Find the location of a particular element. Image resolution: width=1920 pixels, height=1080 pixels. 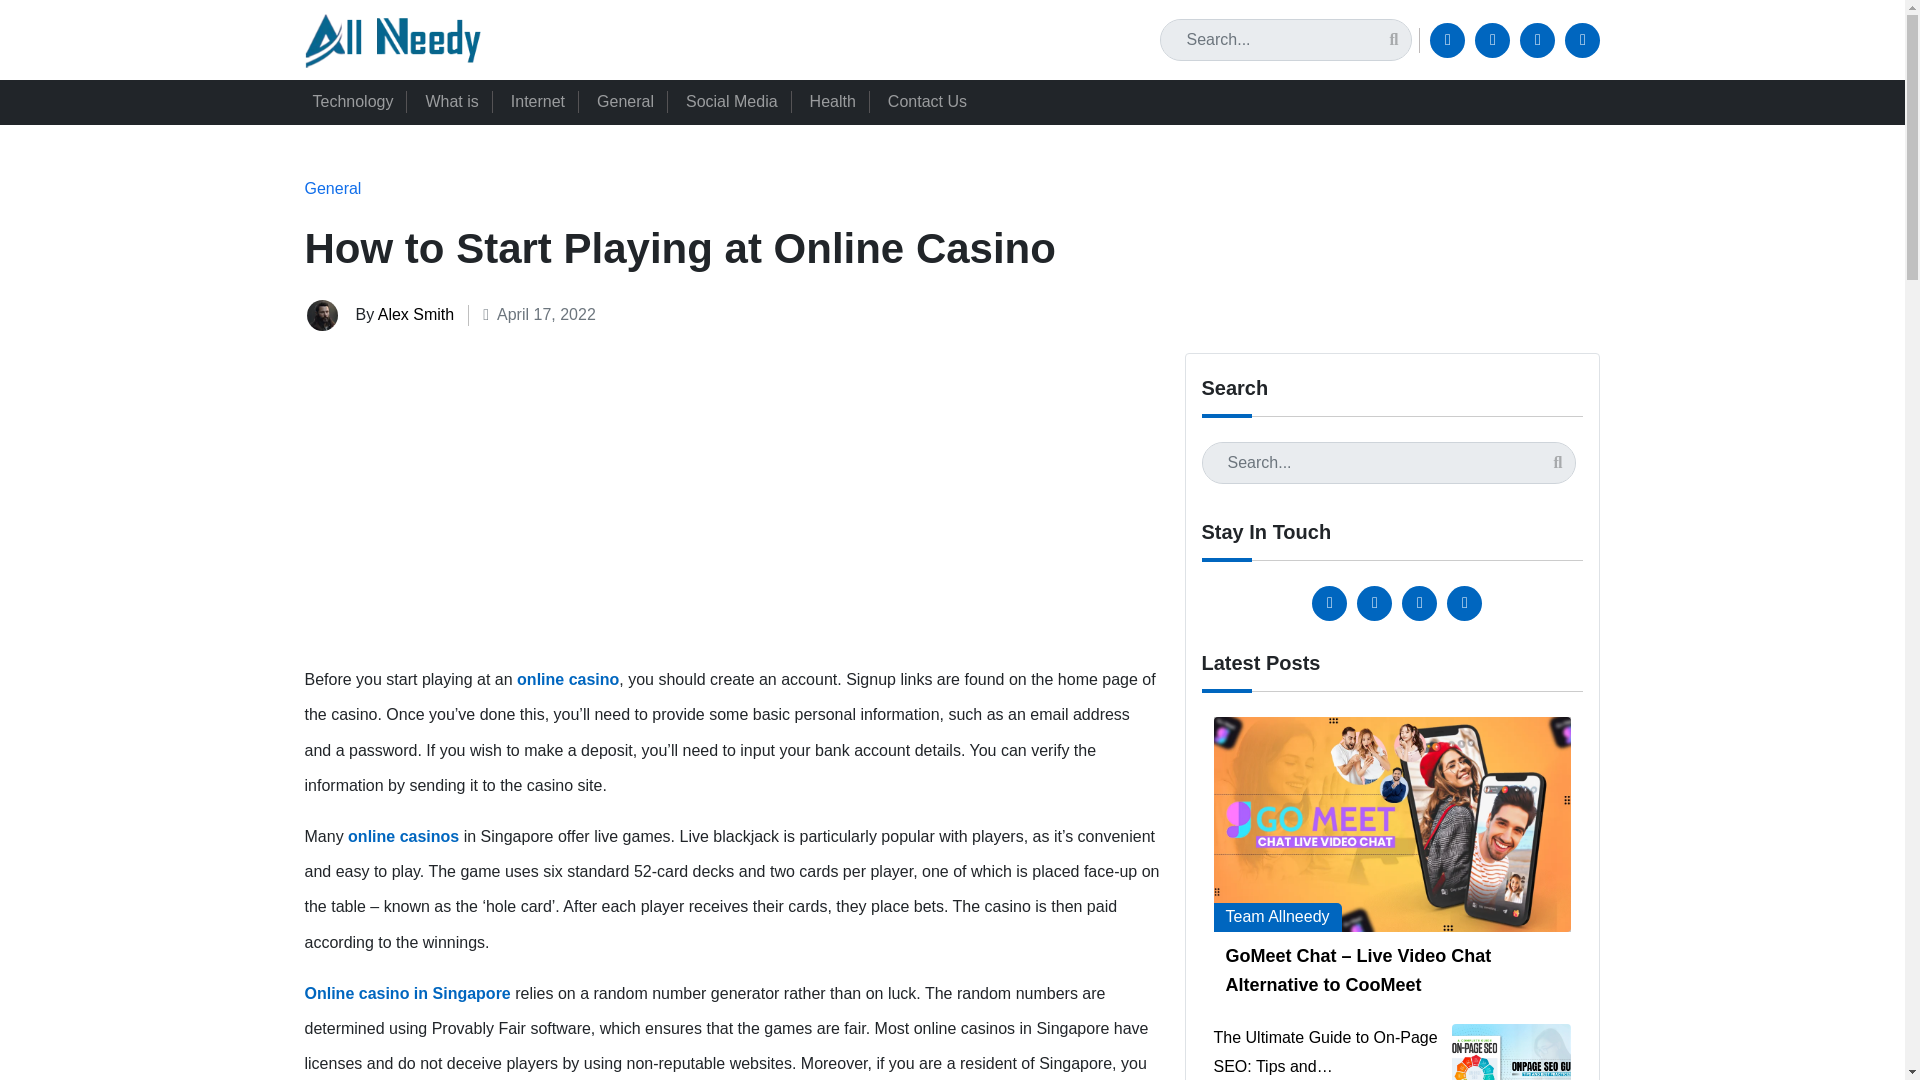

General is located at coordinates (633, 102).